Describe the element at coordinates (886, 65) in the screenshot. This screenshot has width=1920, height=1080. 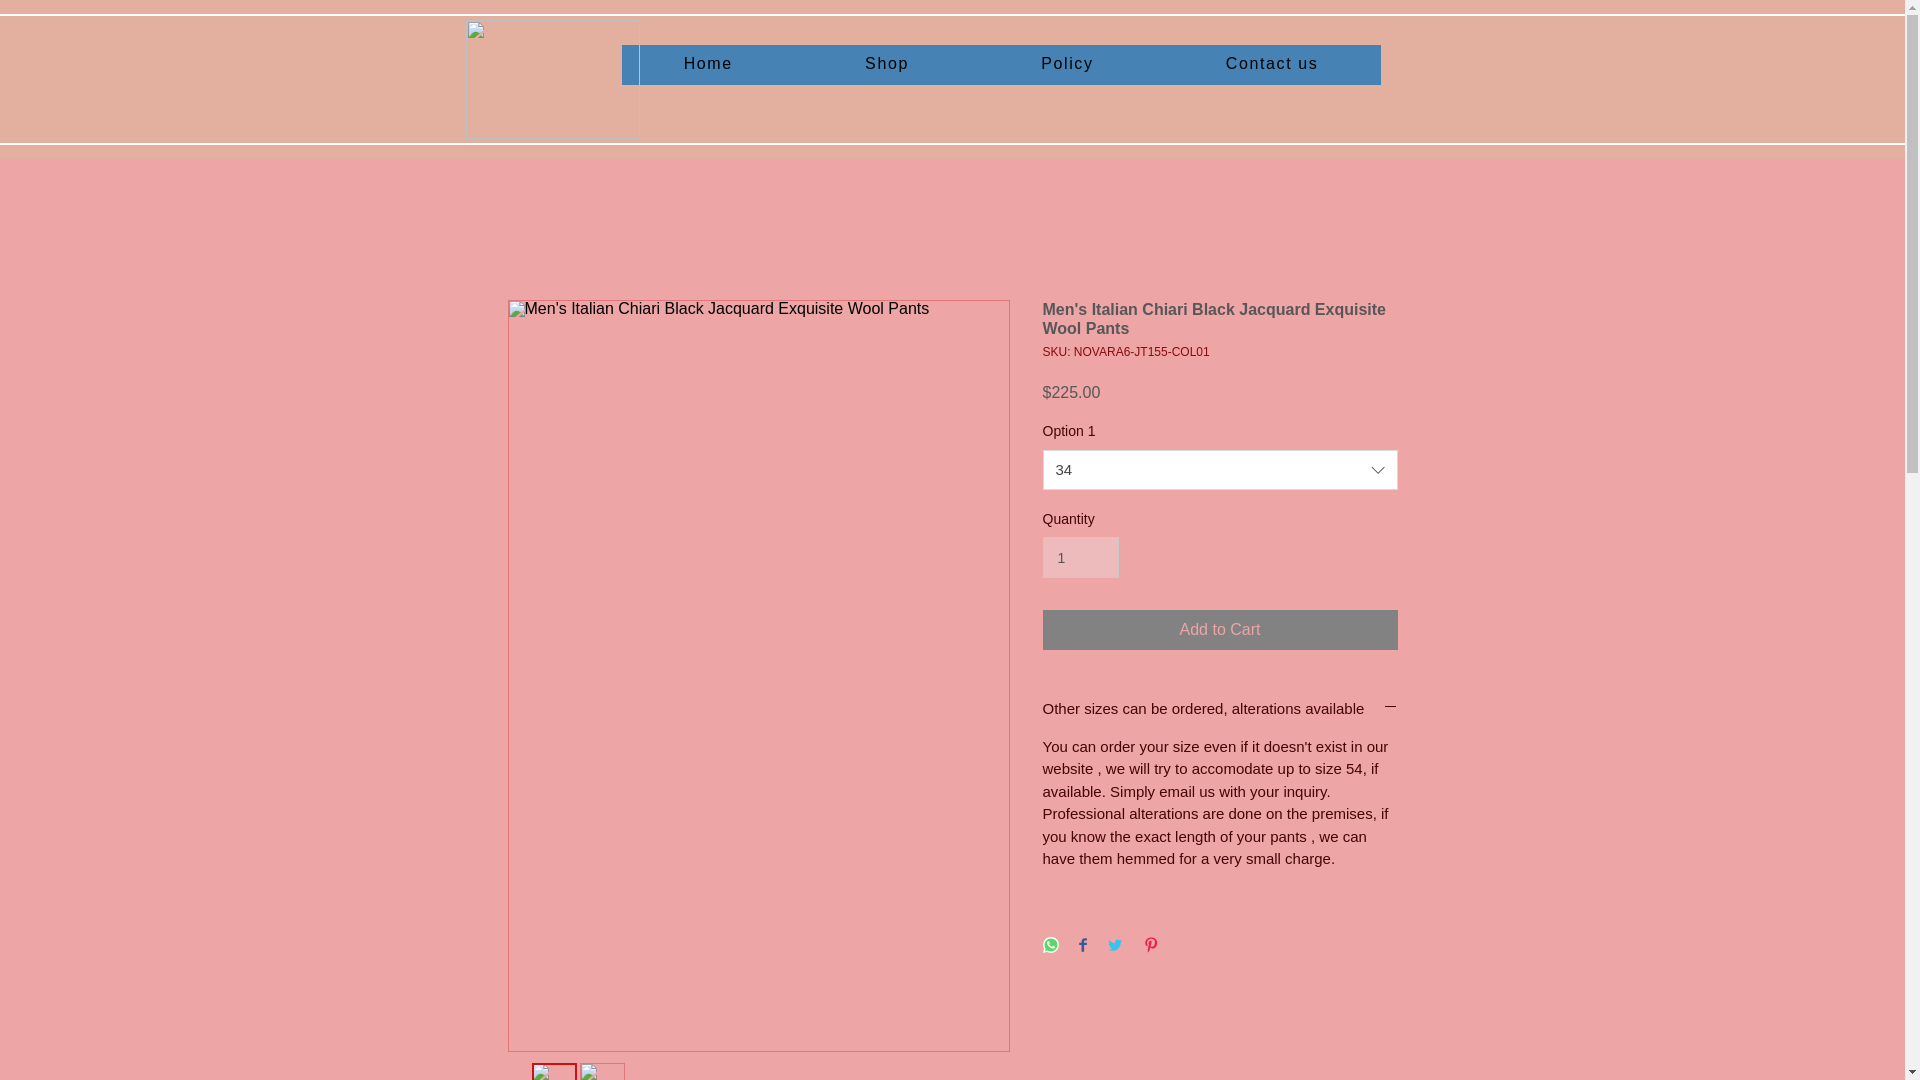
I see `Shop` at that location.